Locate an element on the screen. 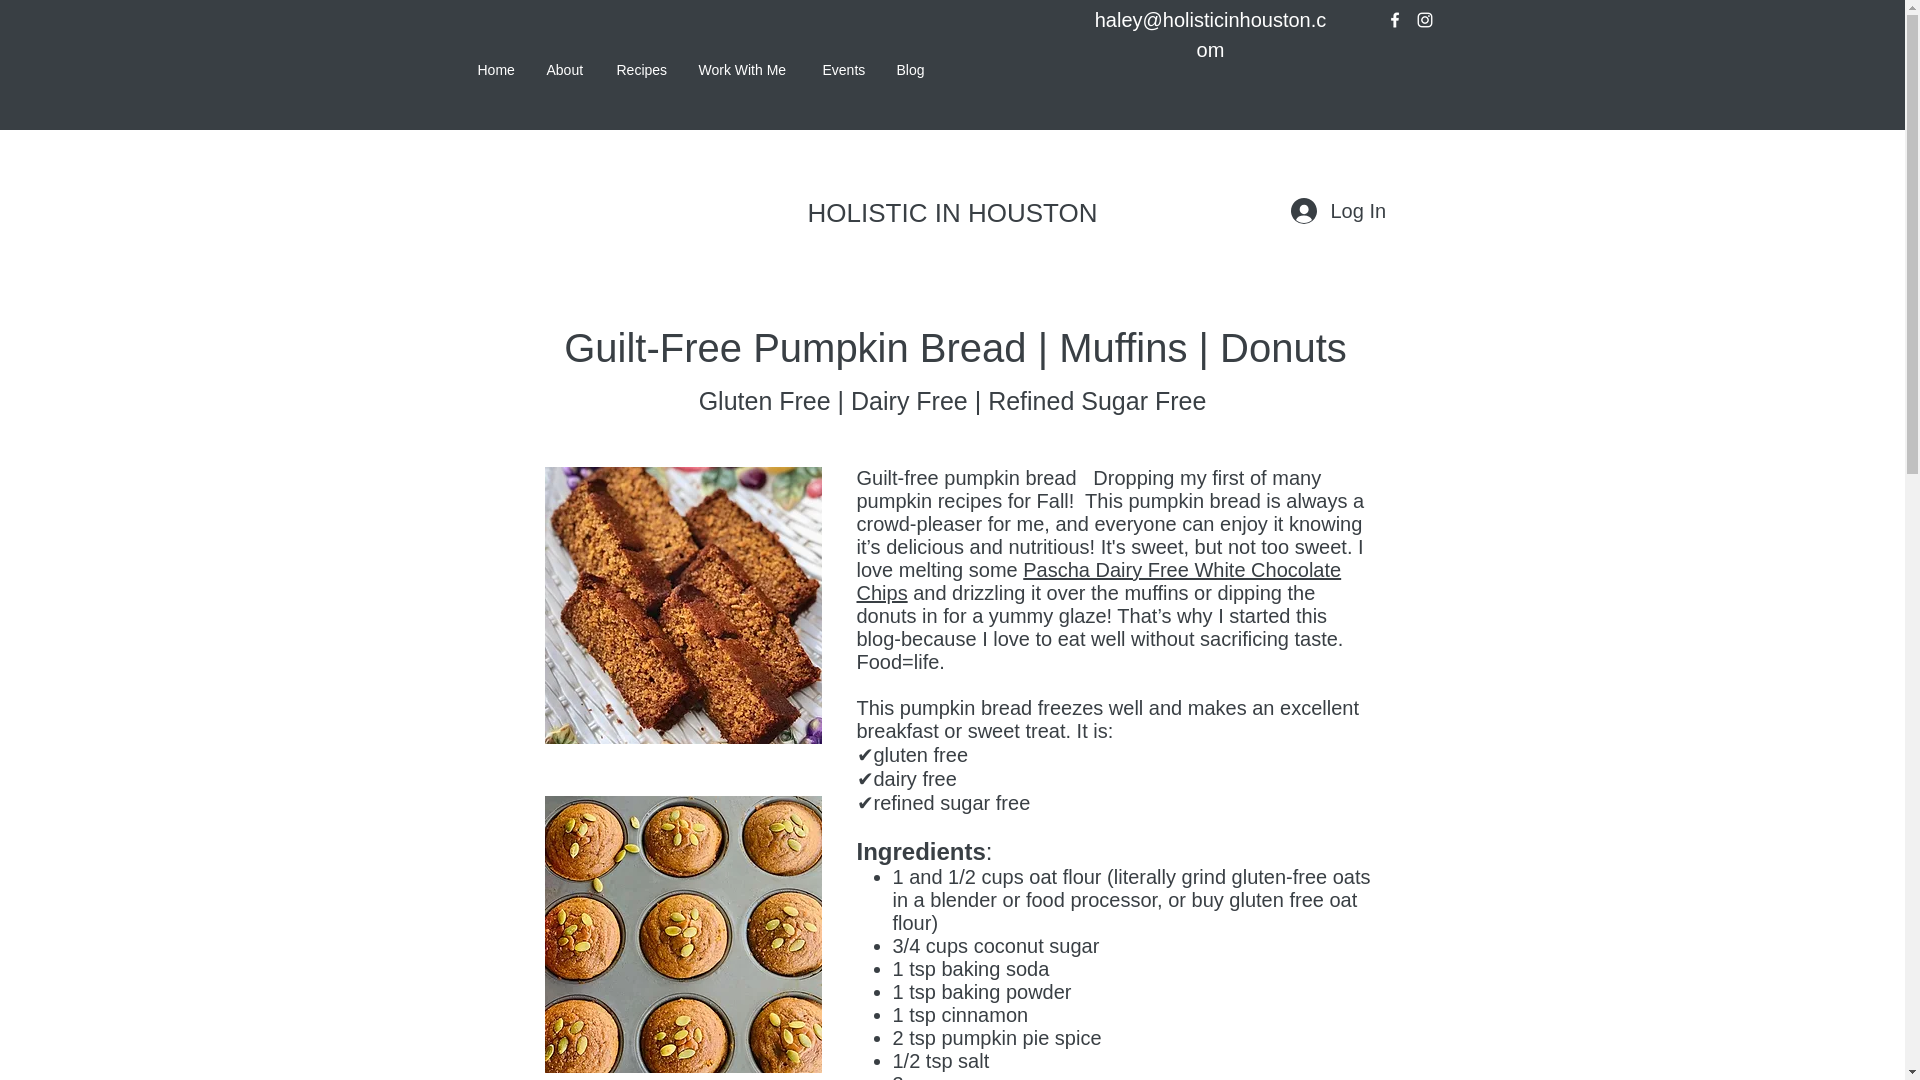 The width and height of the screenshot is (1920, 1080). Blog is located at coordinates (910, 70).